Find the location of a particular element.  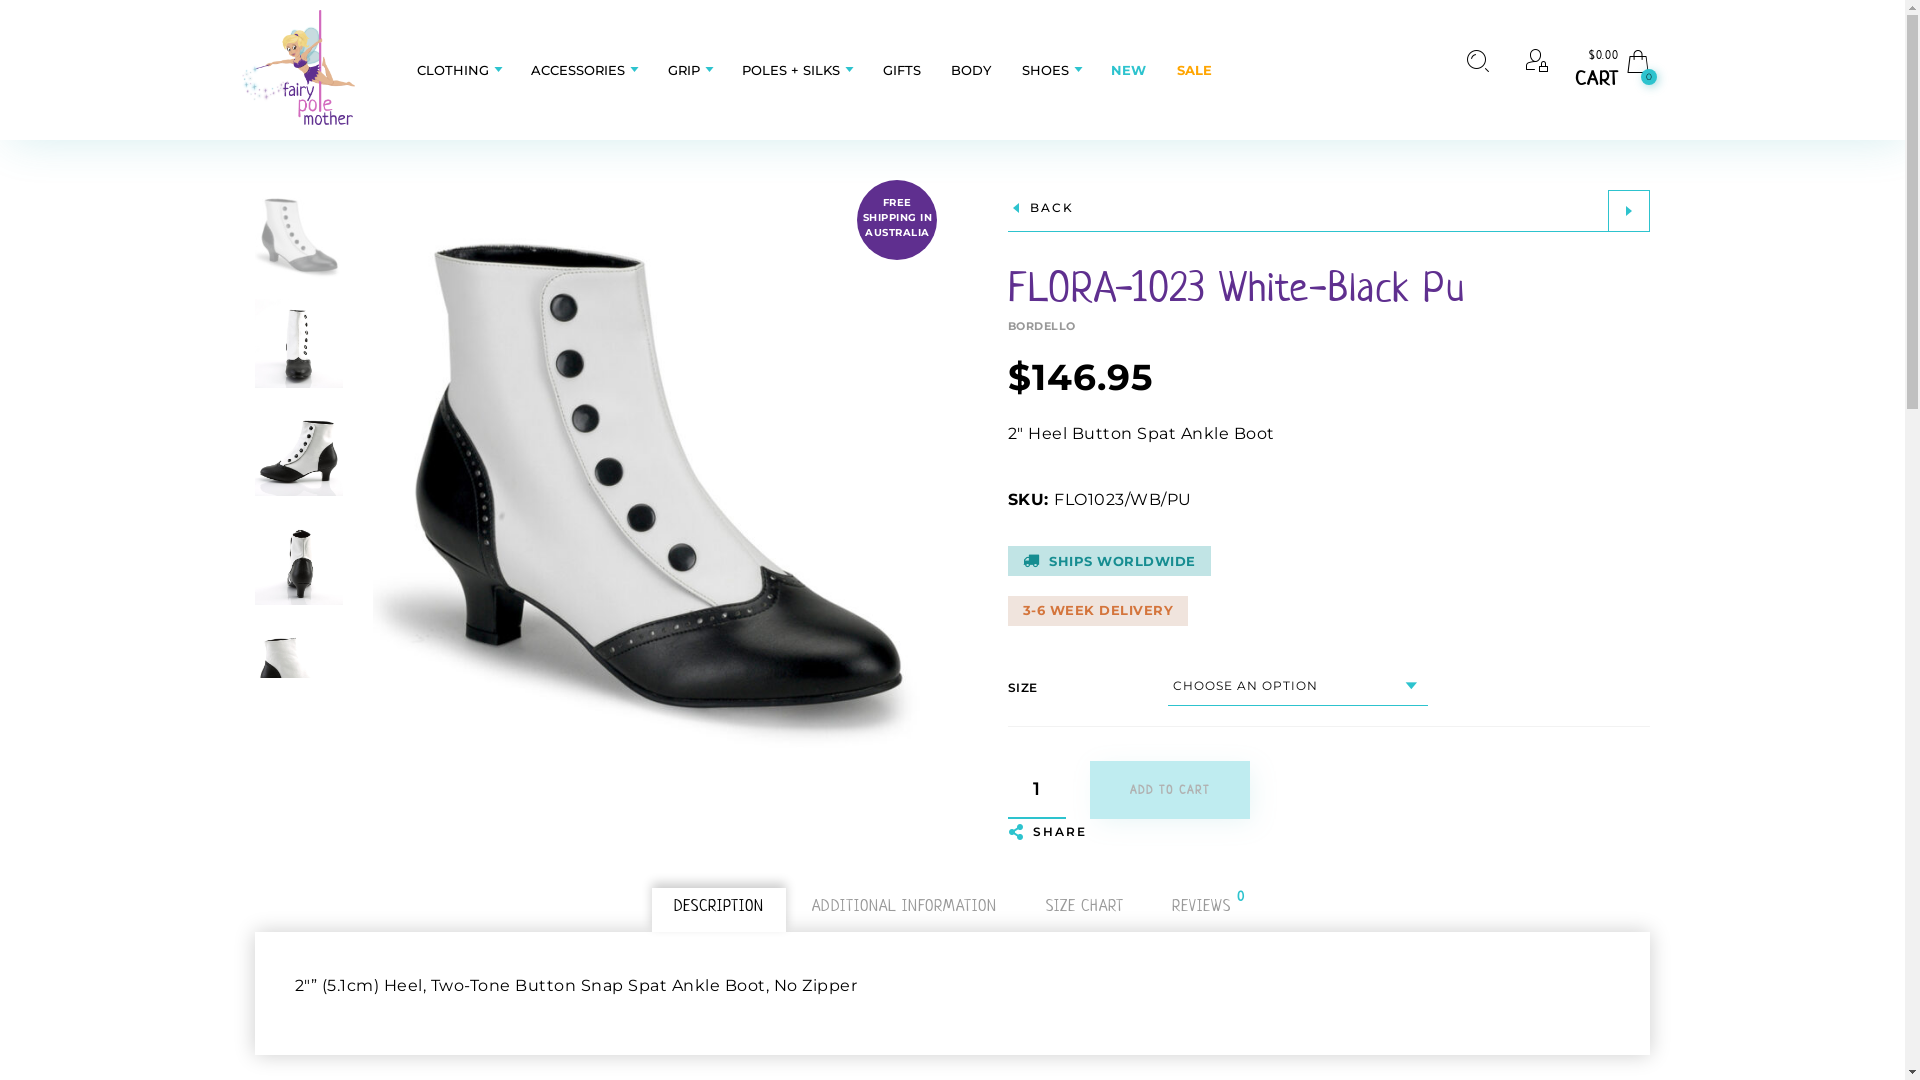

BORDELLO is located at coordinates (1330, 322).